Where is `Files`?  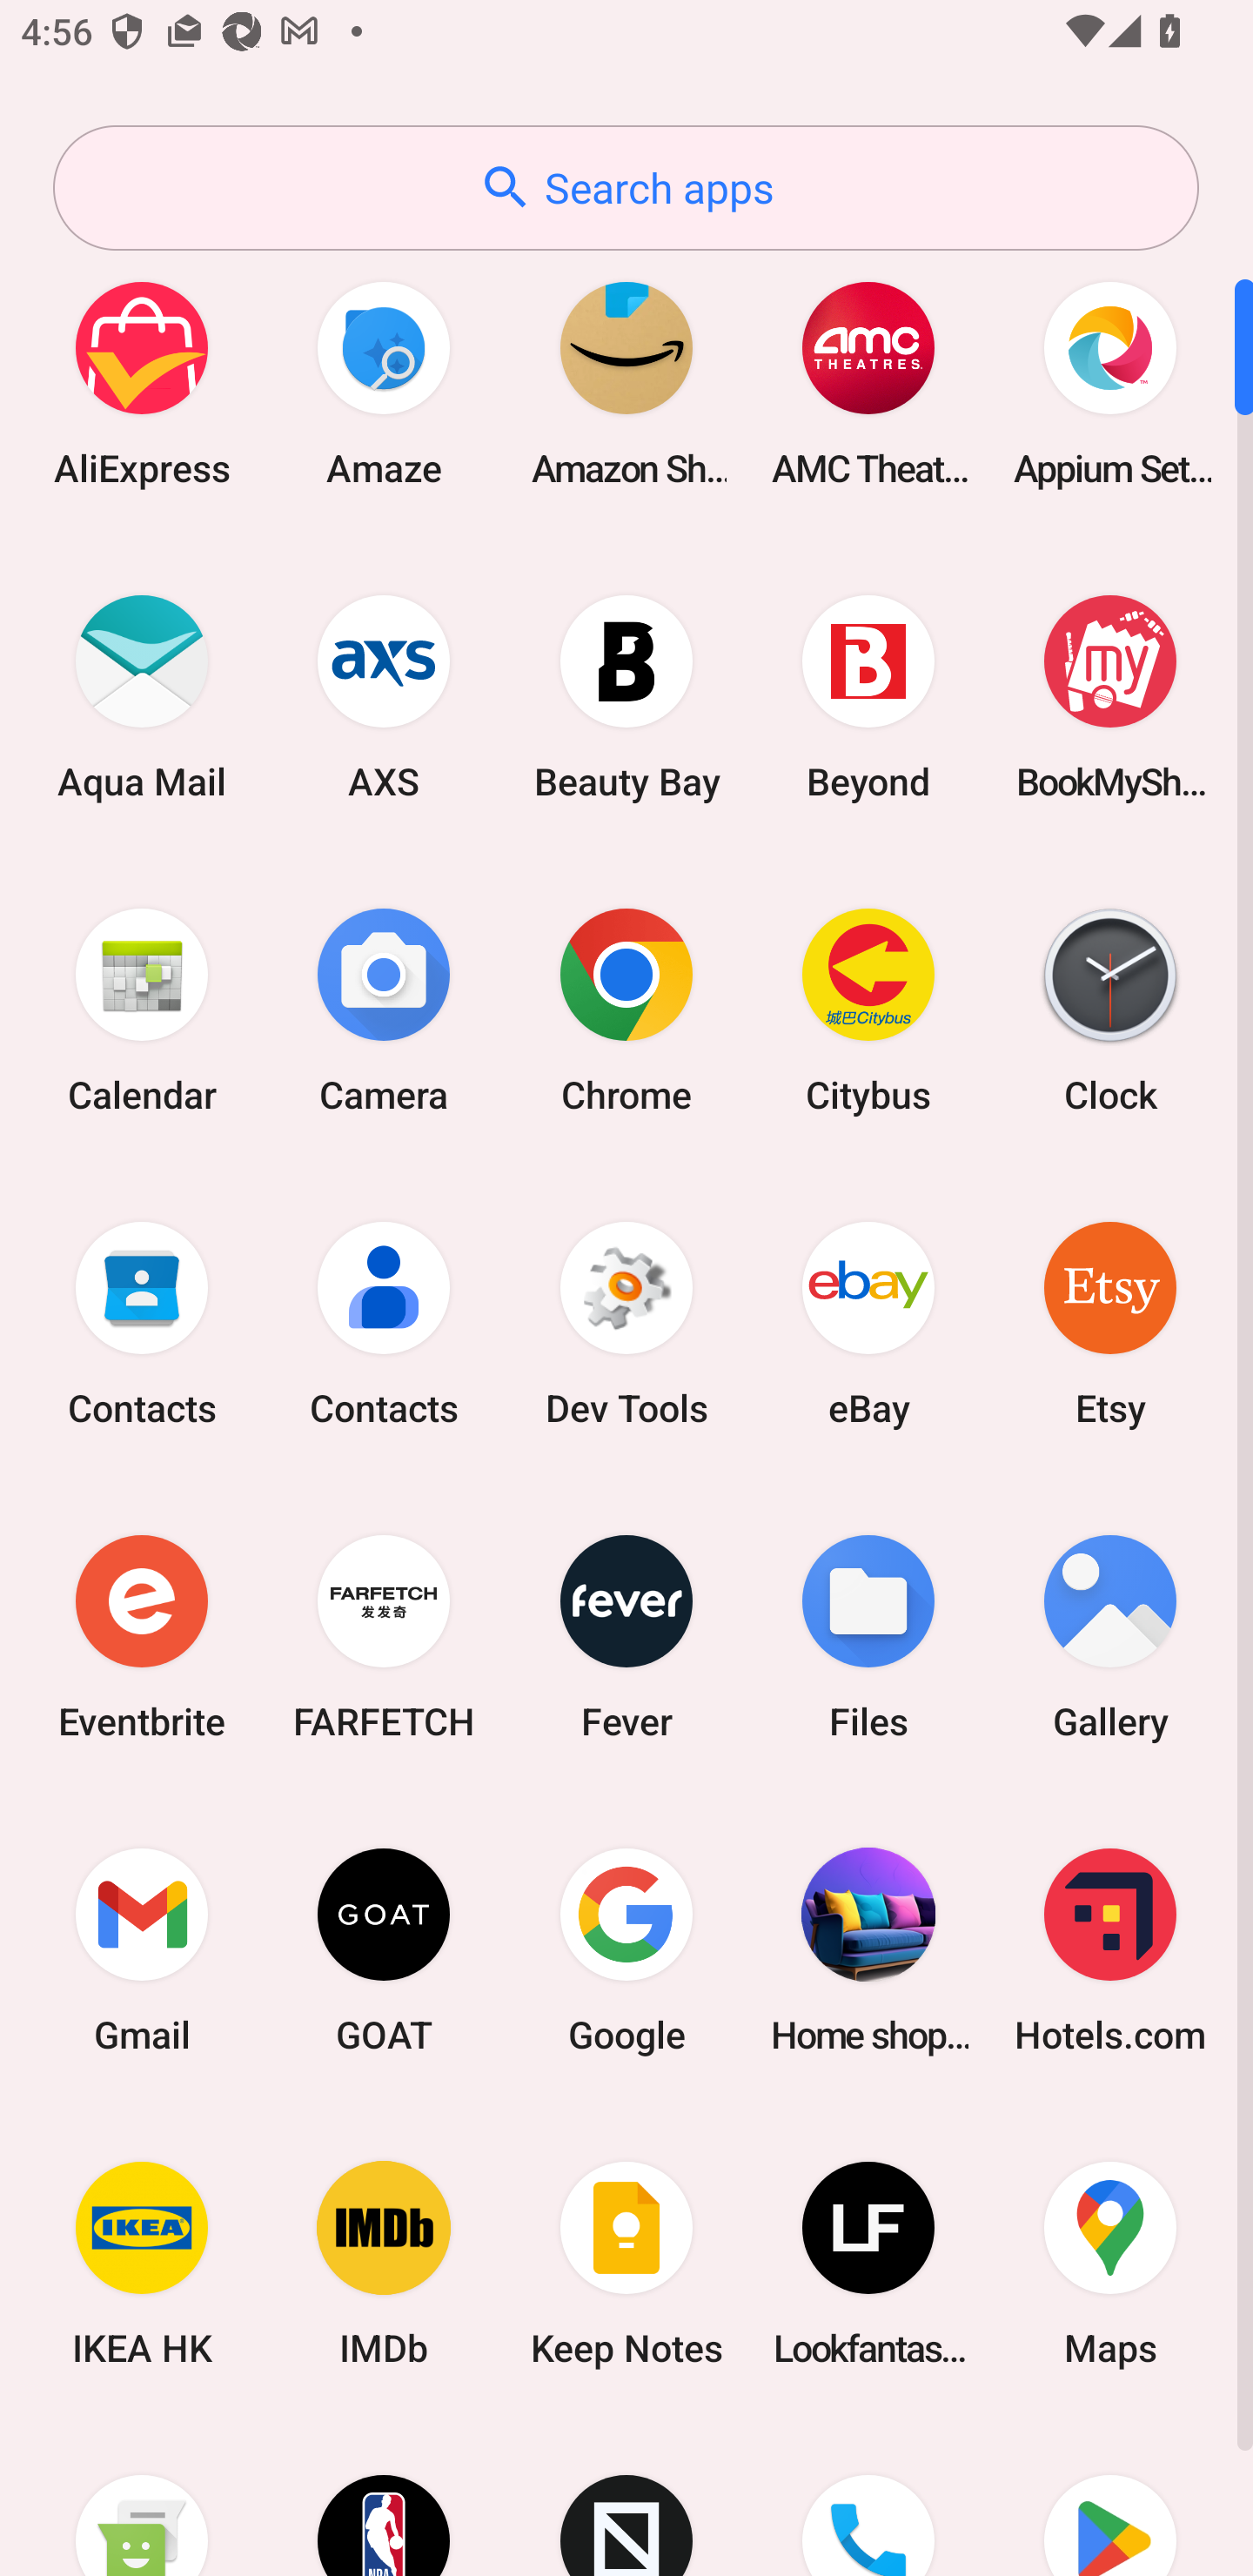
Files is located at coordinates (868, 1636).